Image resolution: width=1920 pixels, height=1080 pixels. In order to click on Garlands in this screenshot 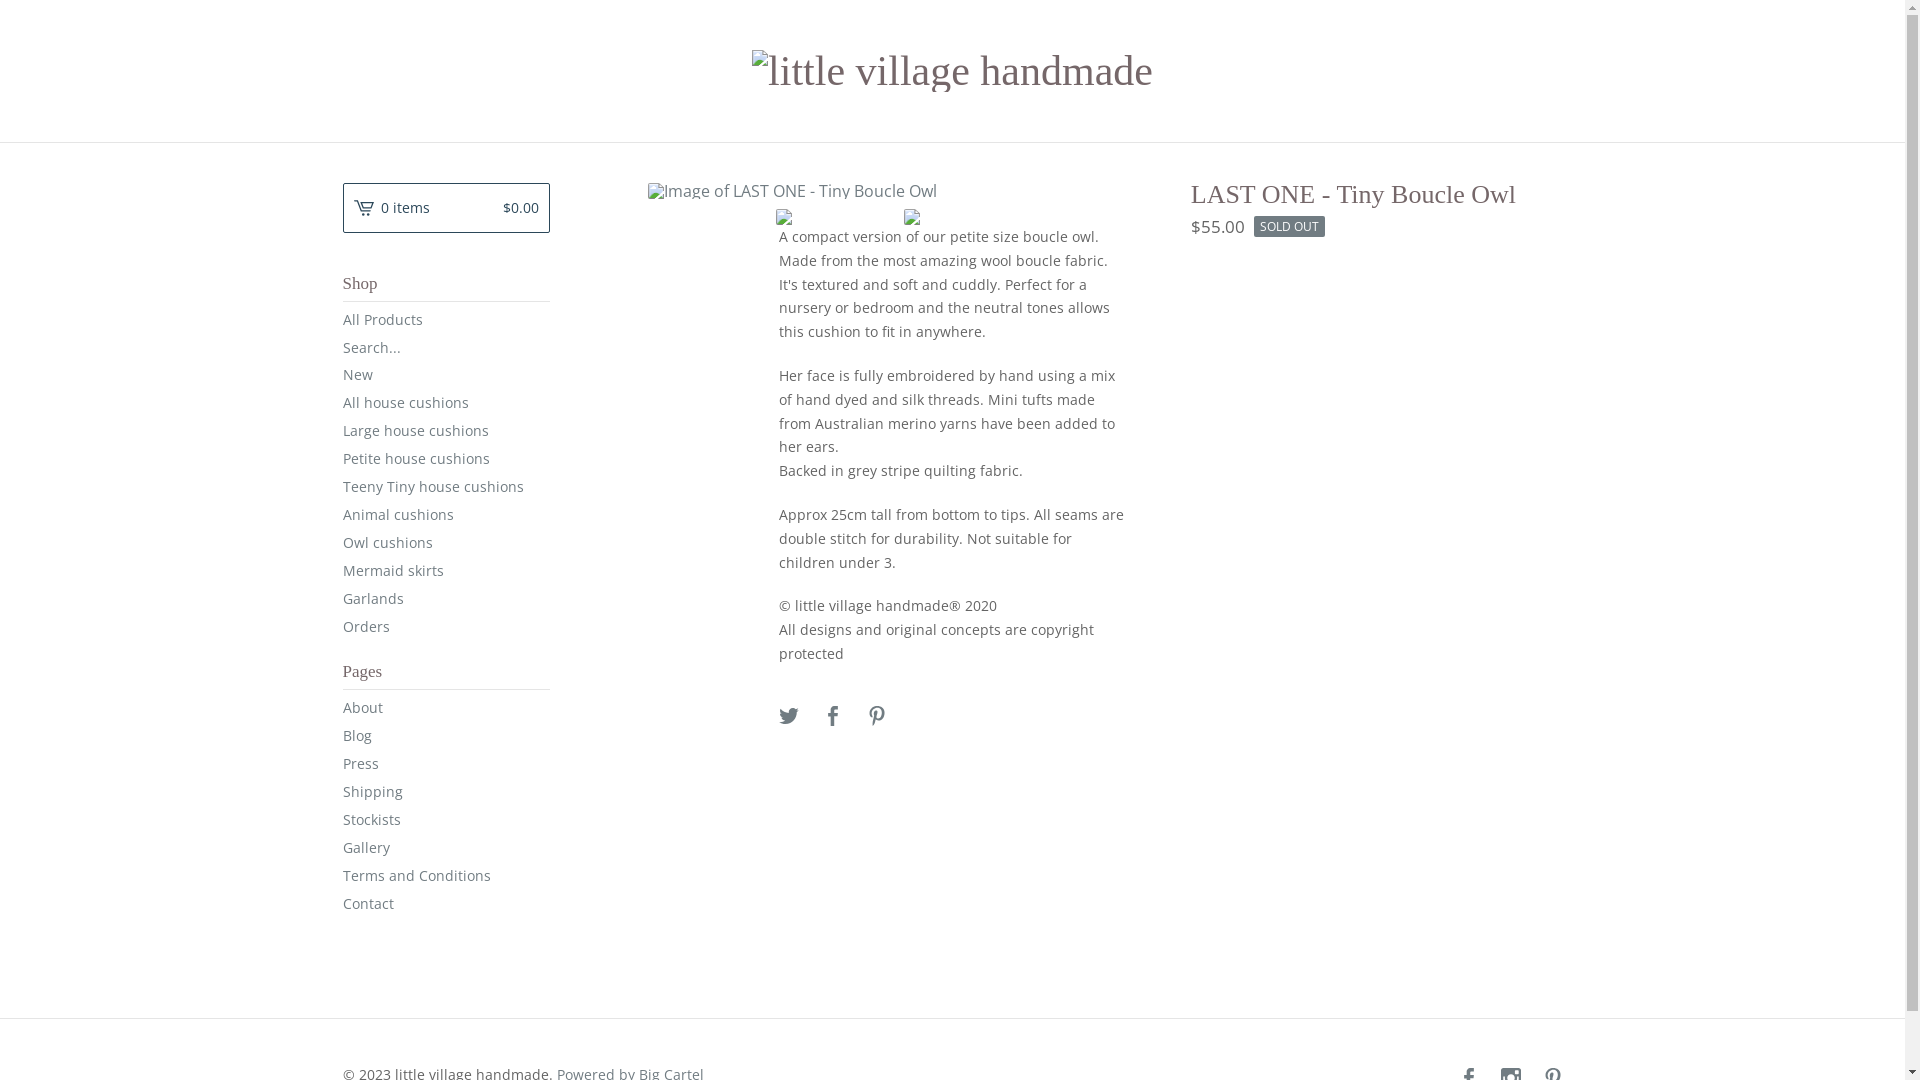, I will do `click(446, 598)`.